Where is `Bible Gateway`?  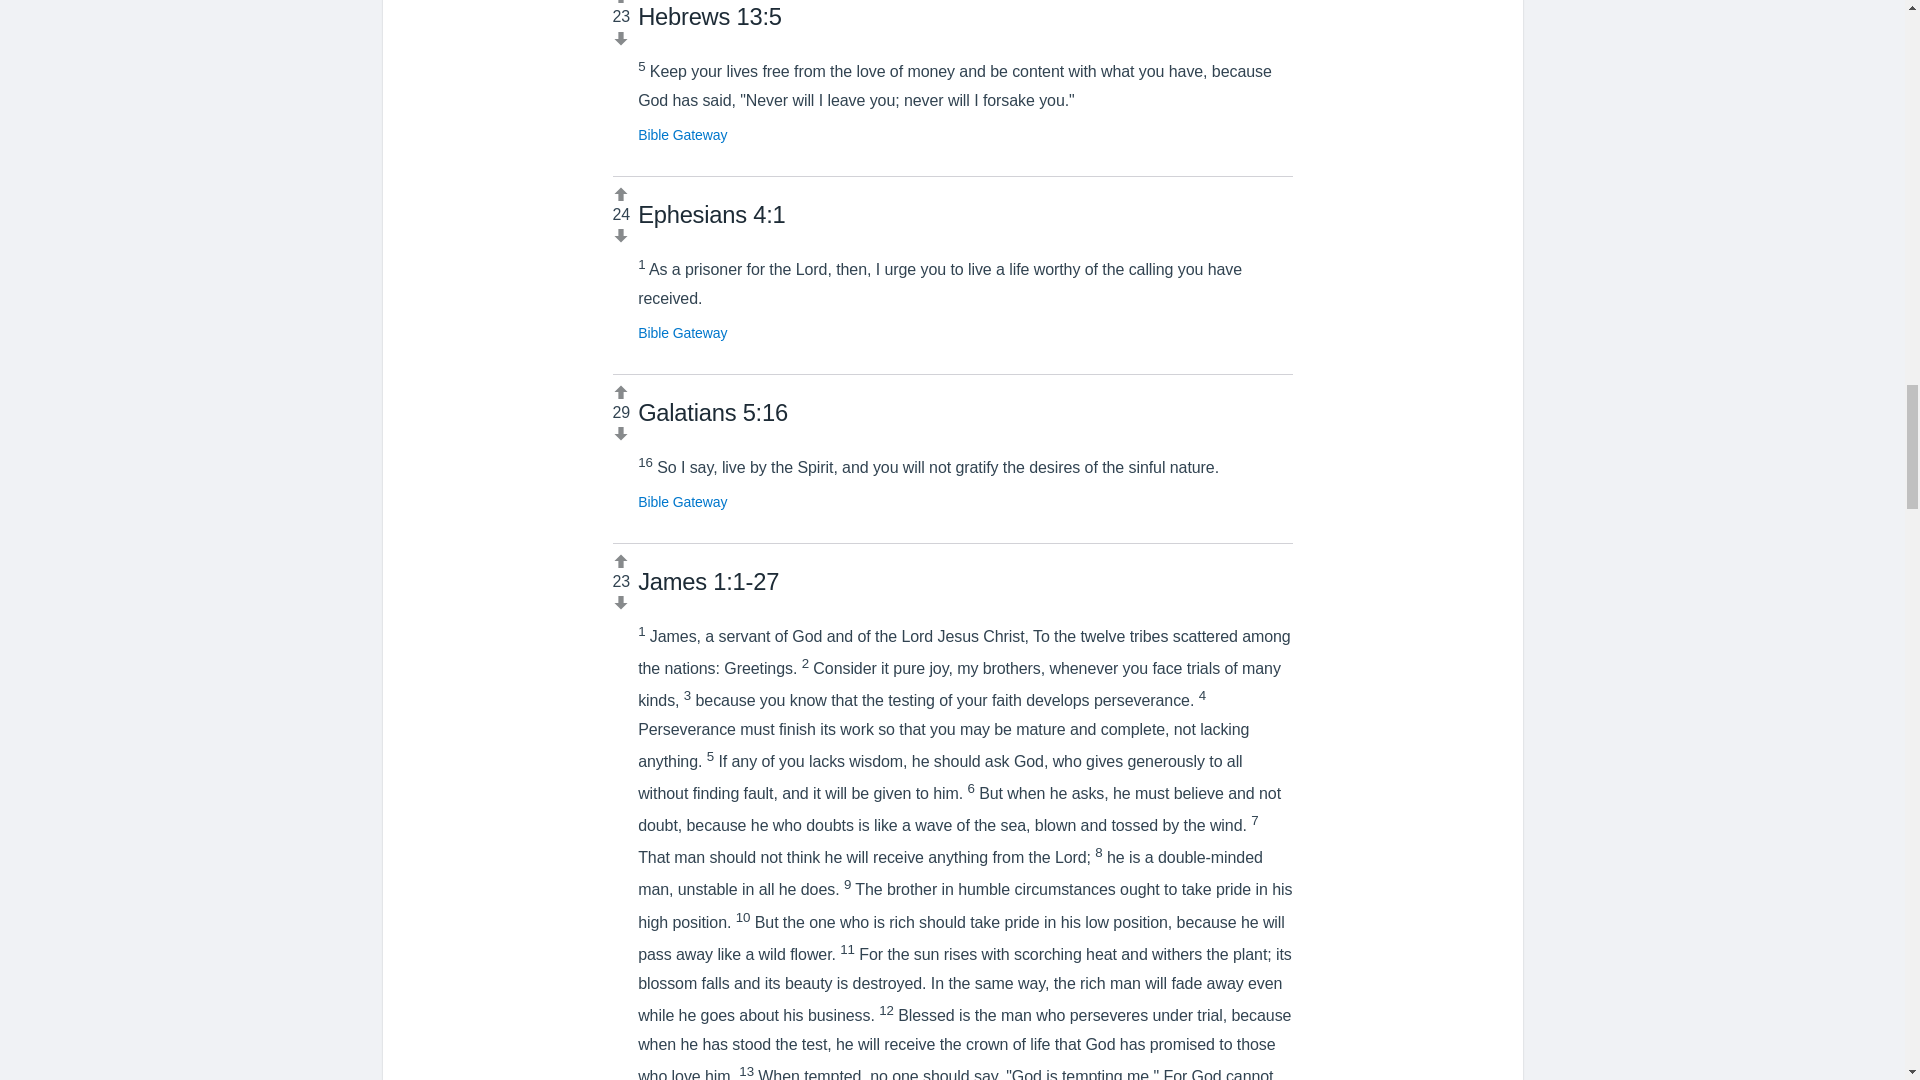 Bible Gateway is located at coordinates (682, 333).